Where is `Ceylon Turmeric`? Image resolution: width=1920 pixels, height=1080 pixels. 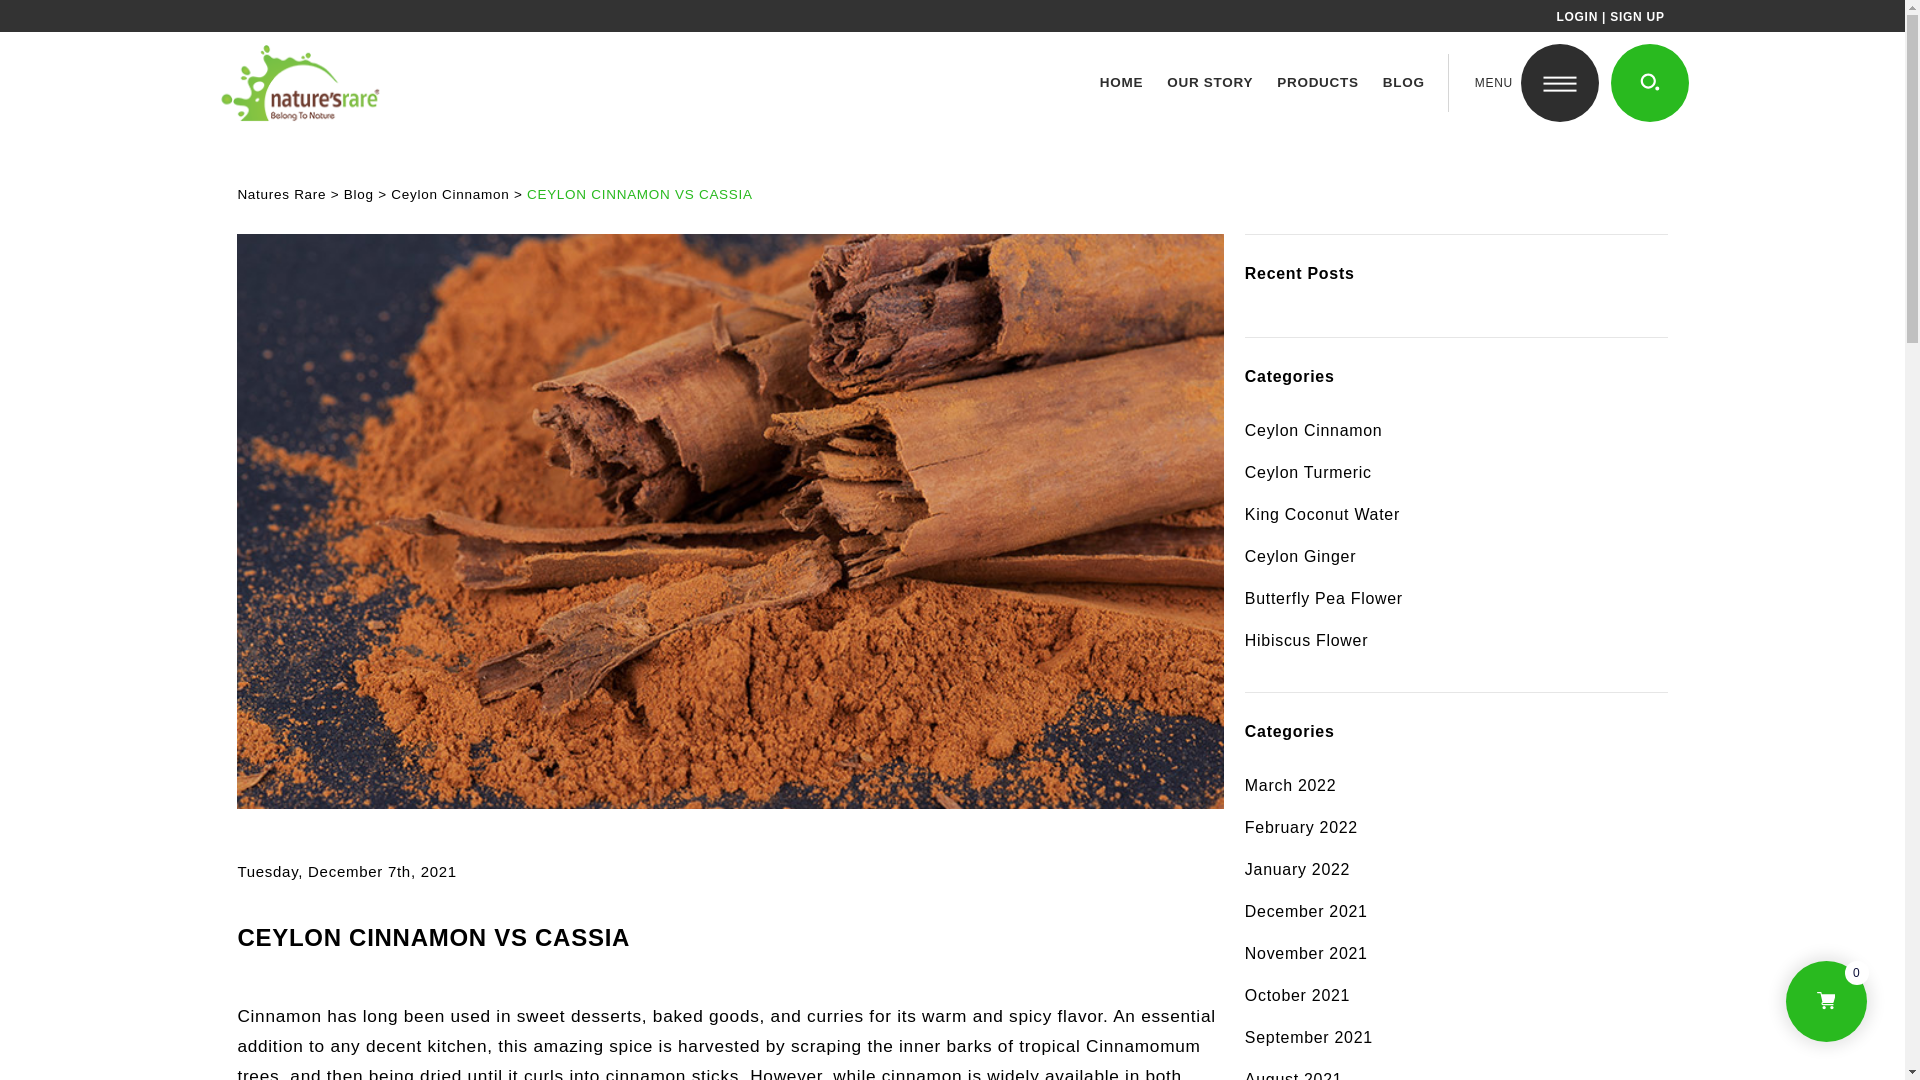
Ceylon Turmeric is located at coordinates (1456, 472).